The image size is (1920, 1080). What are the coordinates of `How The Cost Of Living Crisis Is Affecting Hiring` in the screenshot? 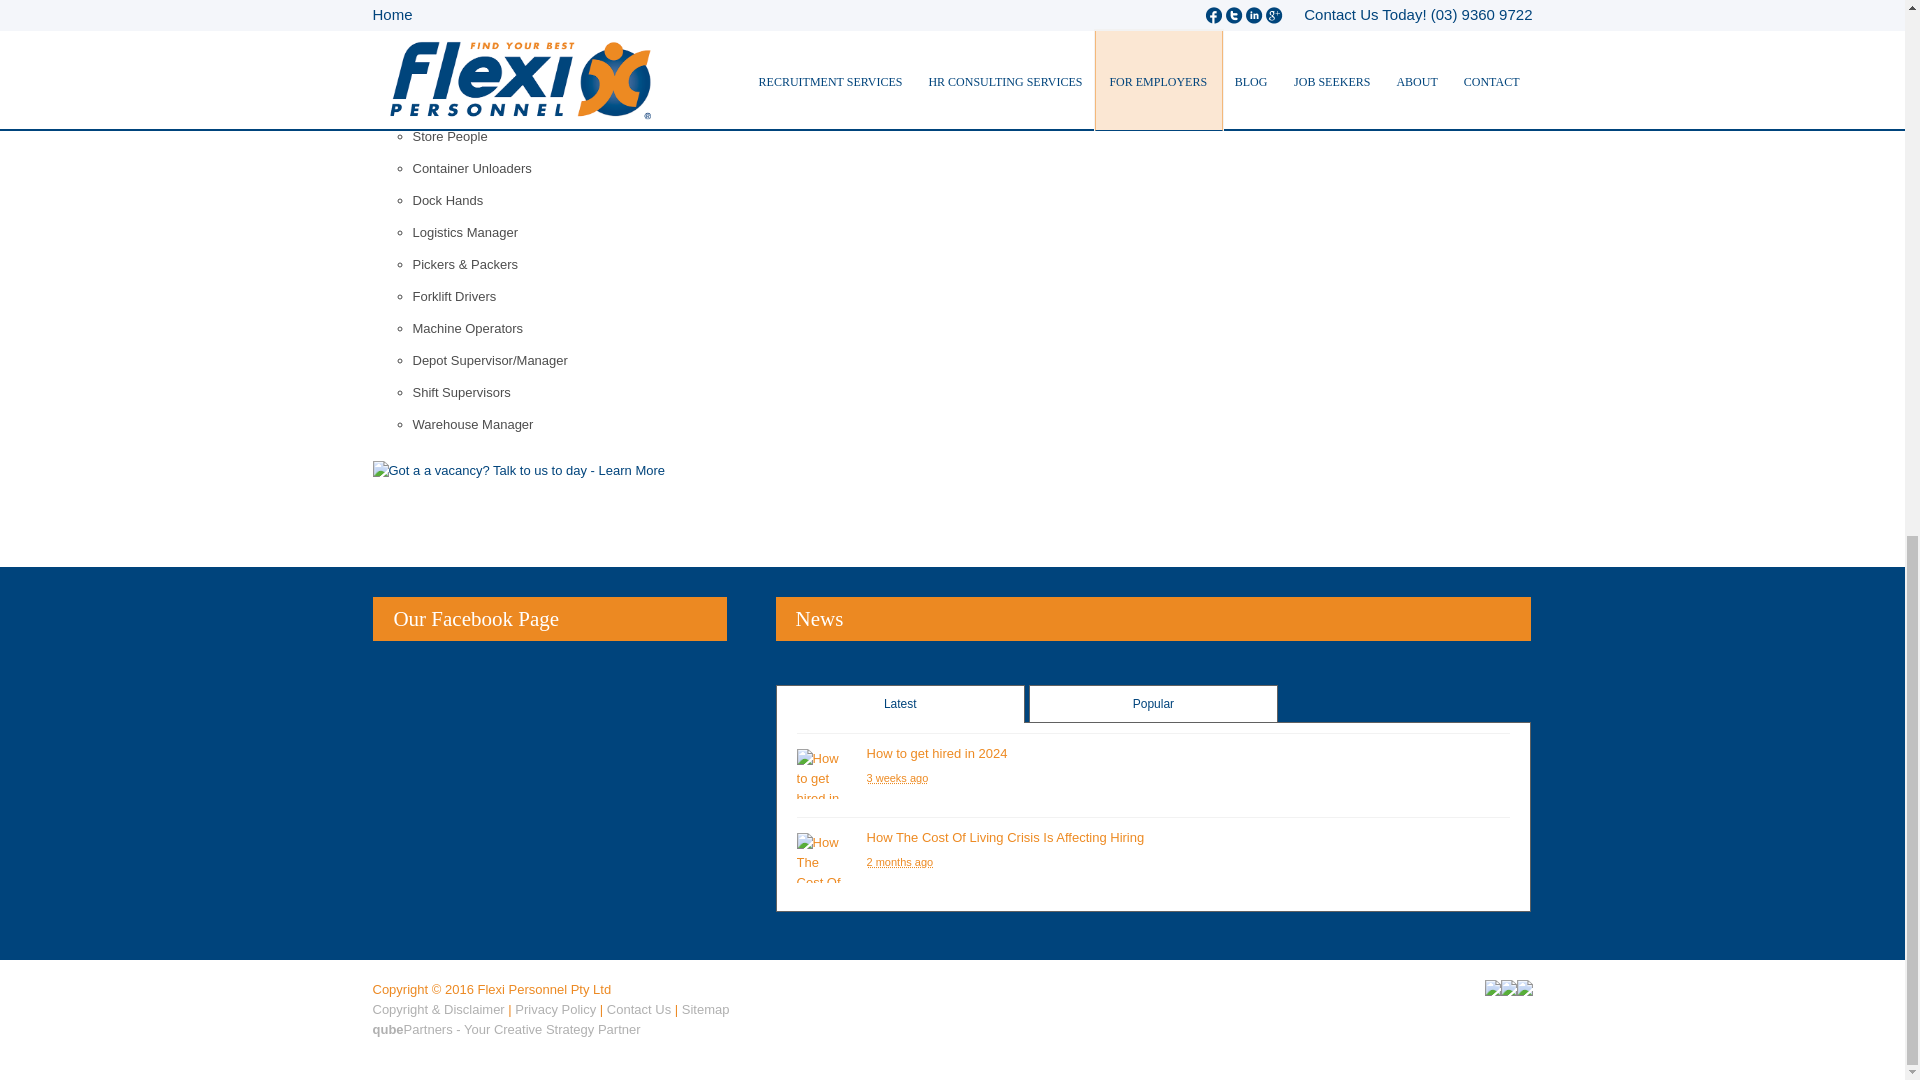 It's located at (1006, 837).